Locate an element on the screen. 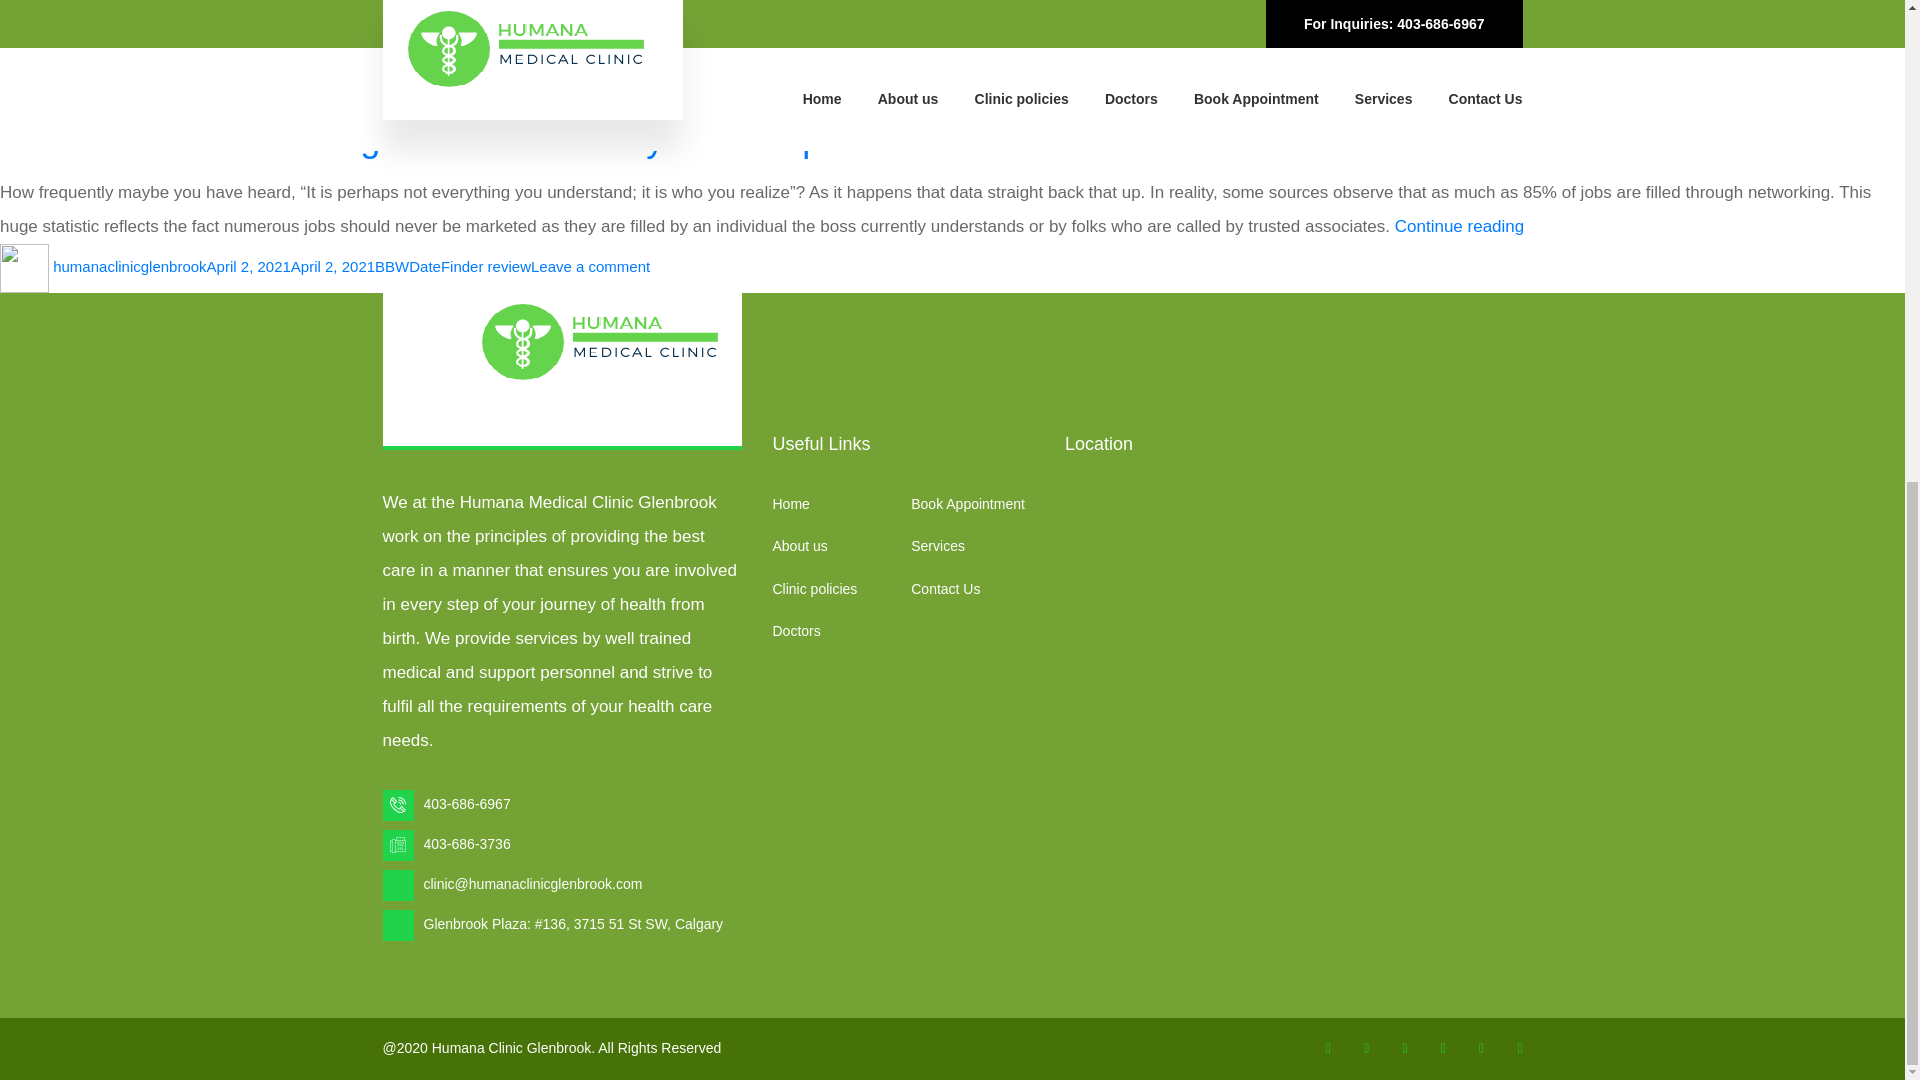 The height and width of the screenshot is (1080, 1920). BBWDateFinder review is located at coordinates (452, 90).